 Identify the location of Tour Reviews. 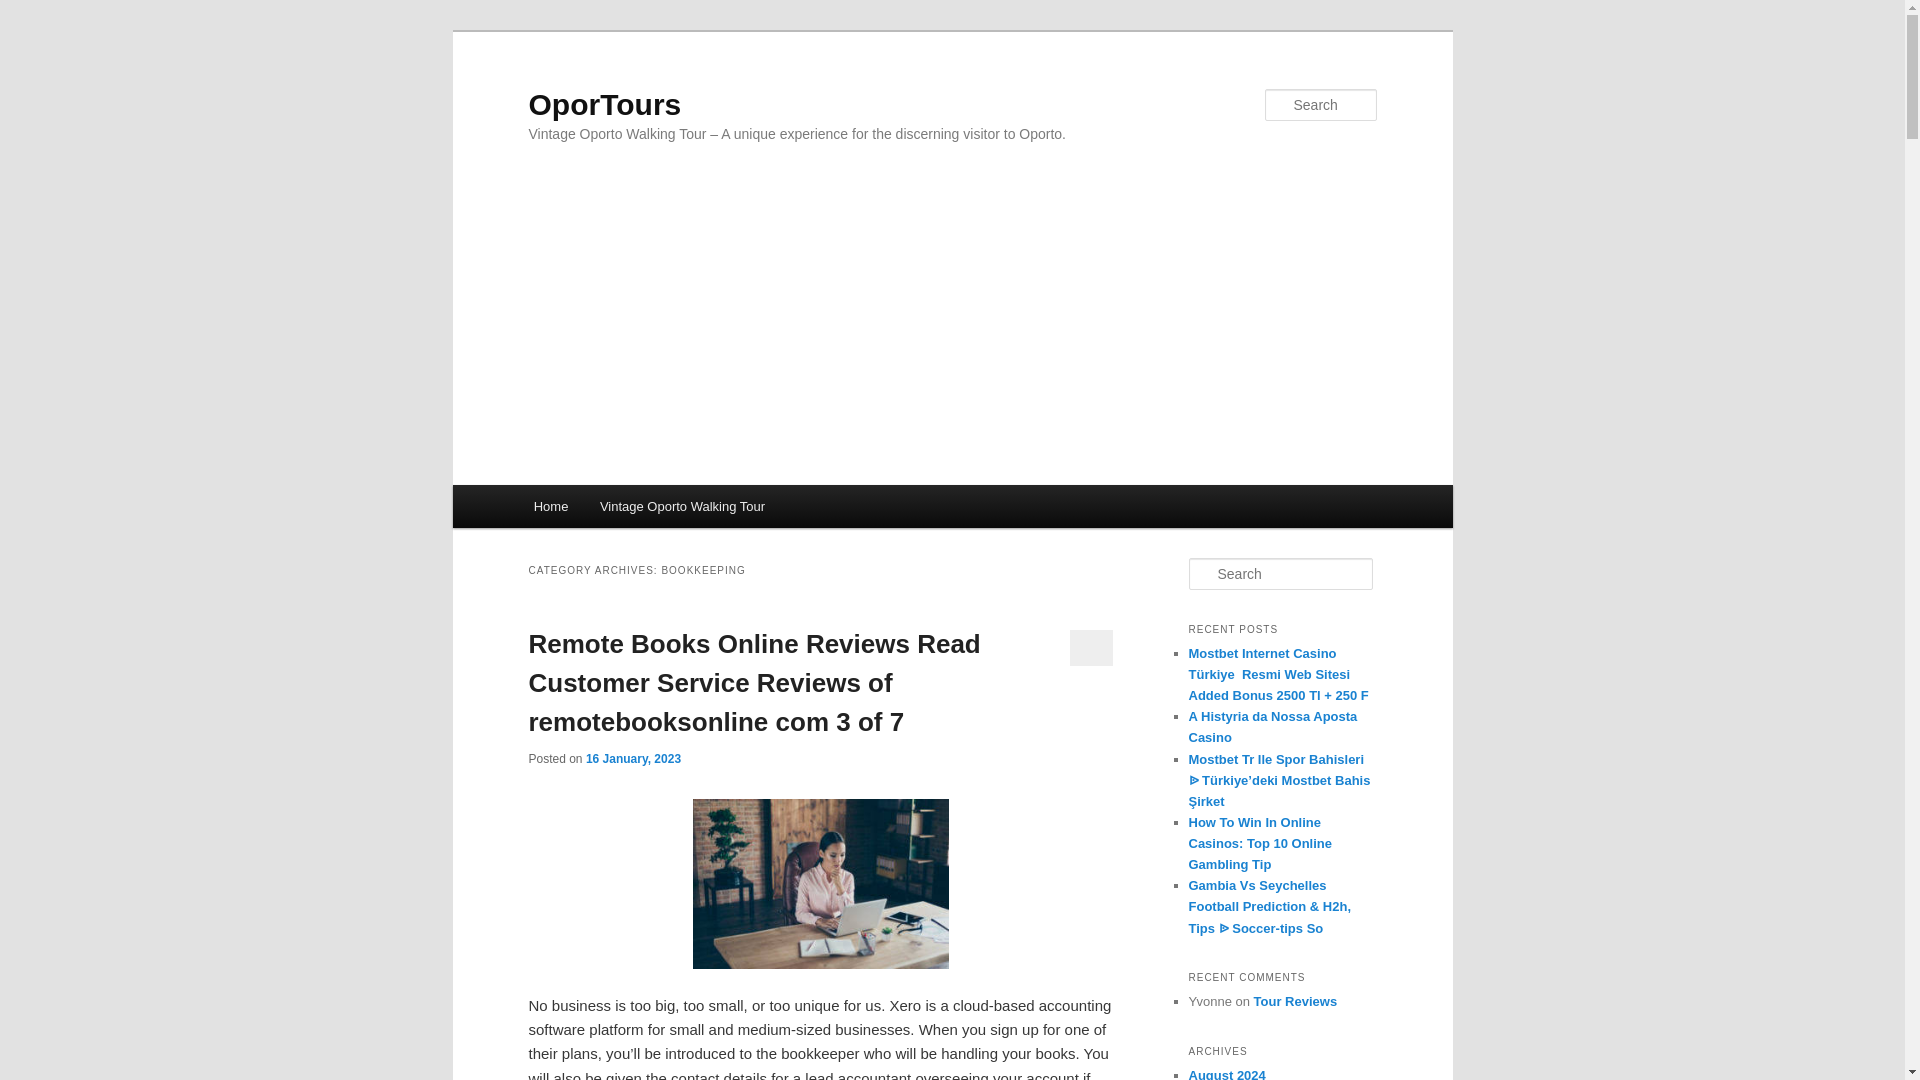
(1296, 1000).